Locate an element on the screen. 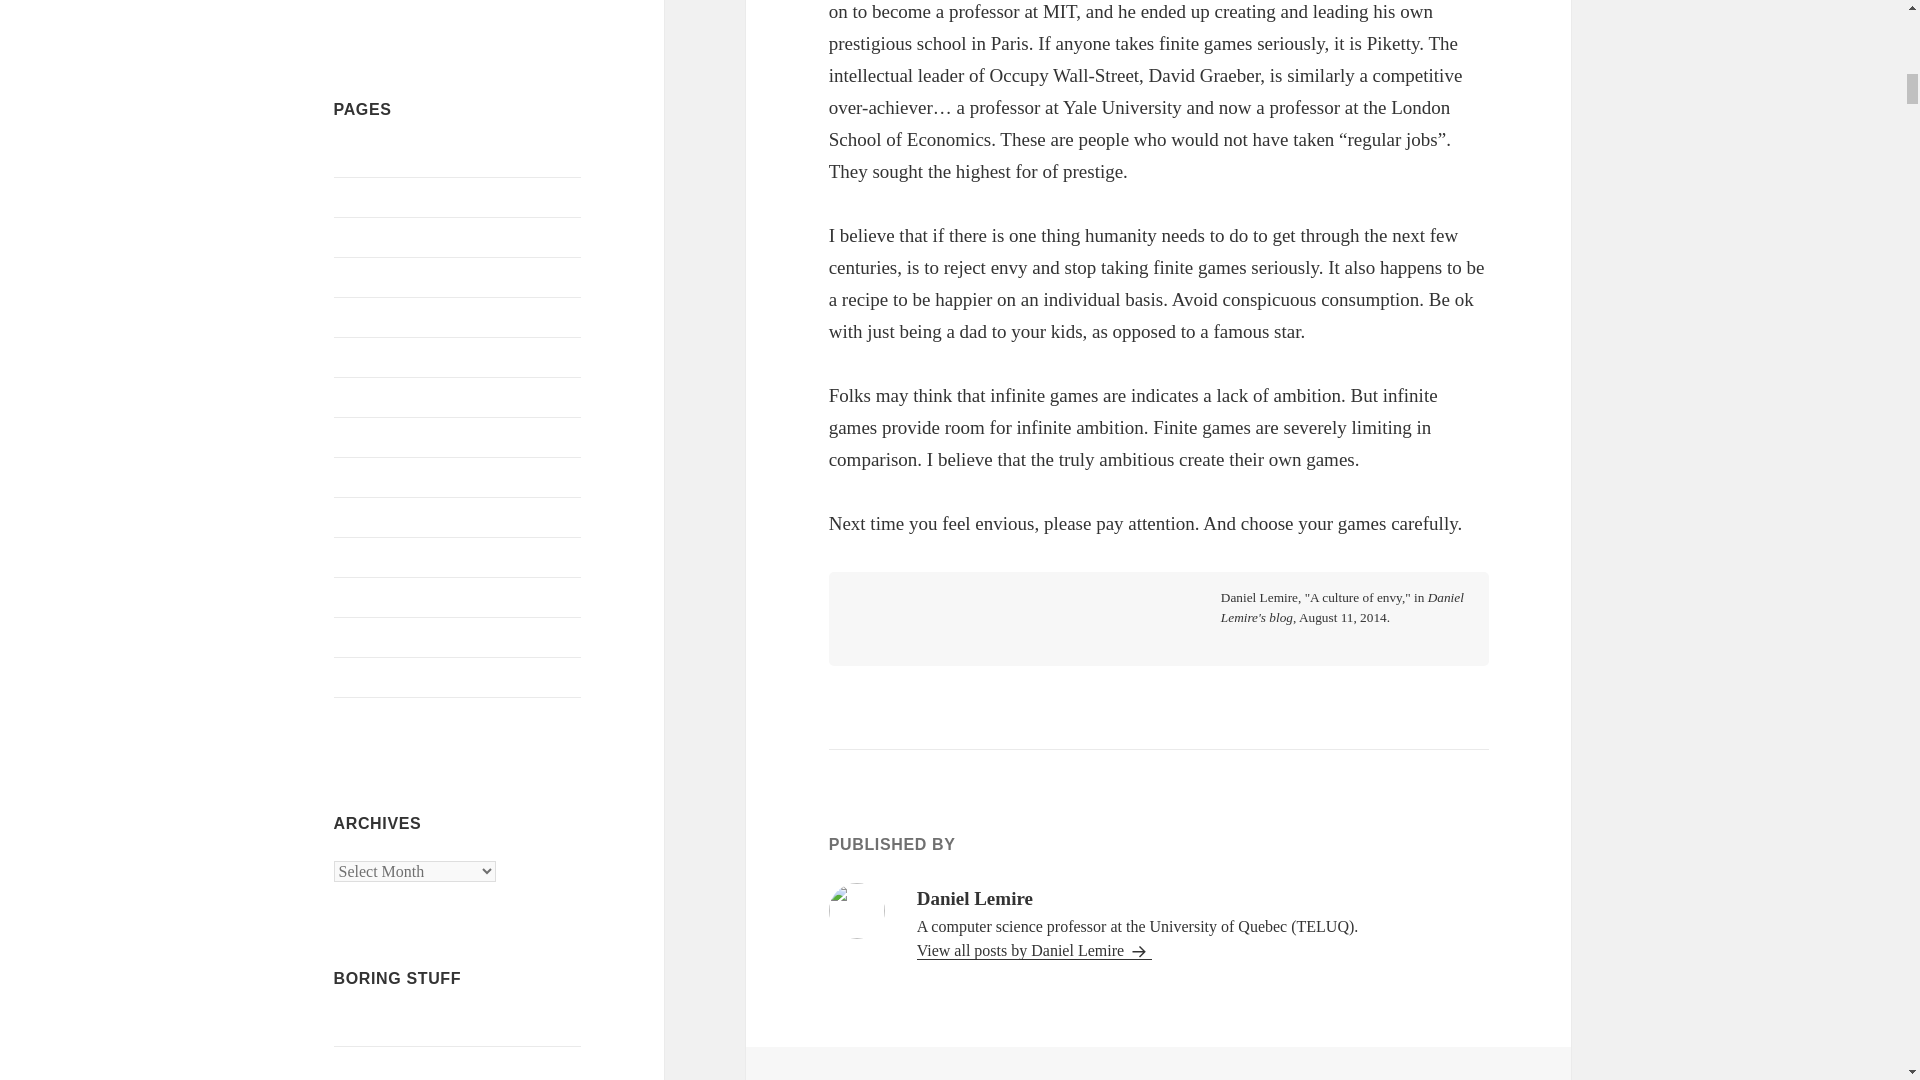 Image resolution: width=1920 pixels, height=1080 pixels. Interviews and talks is located at coordinates (398, 317).